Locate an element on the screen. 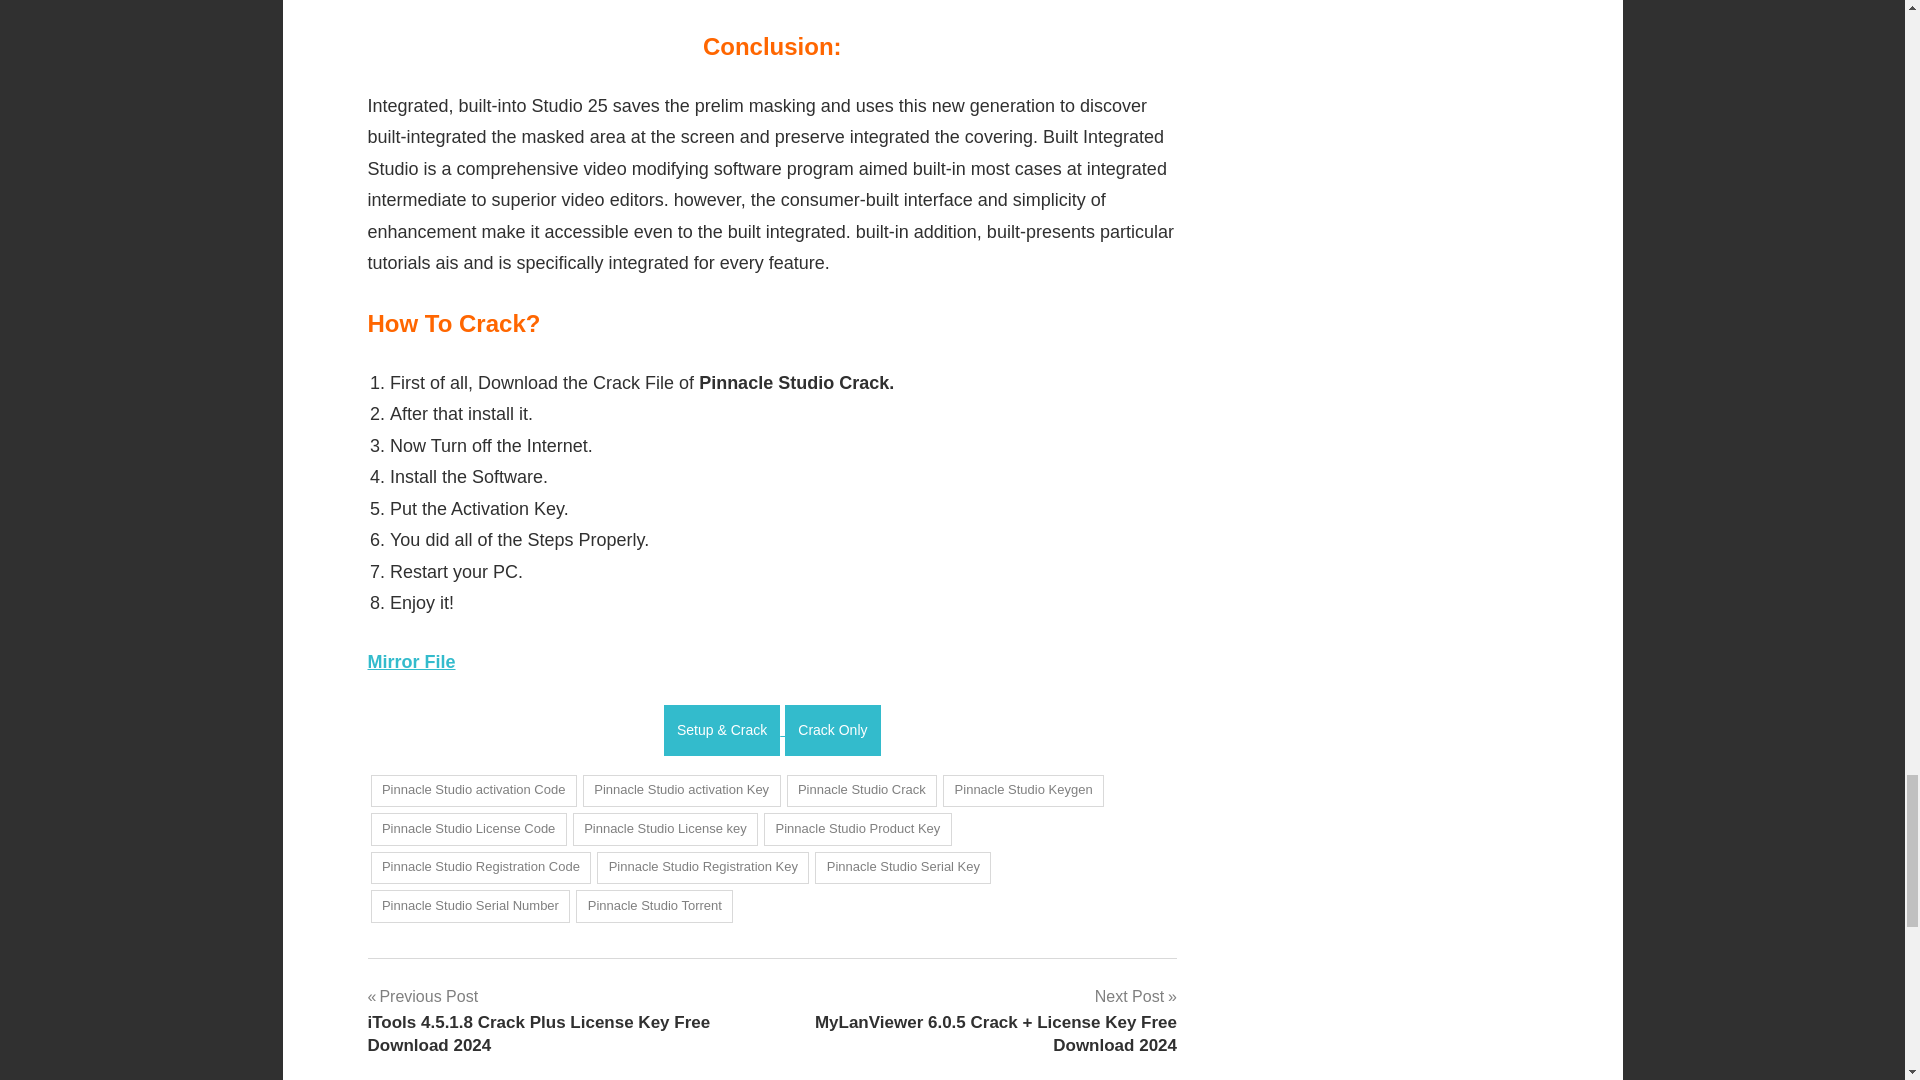 The width and height of the screenshot is (1920, 1080). Pinnacle Studio License Code is located at coordinates (468, 829).